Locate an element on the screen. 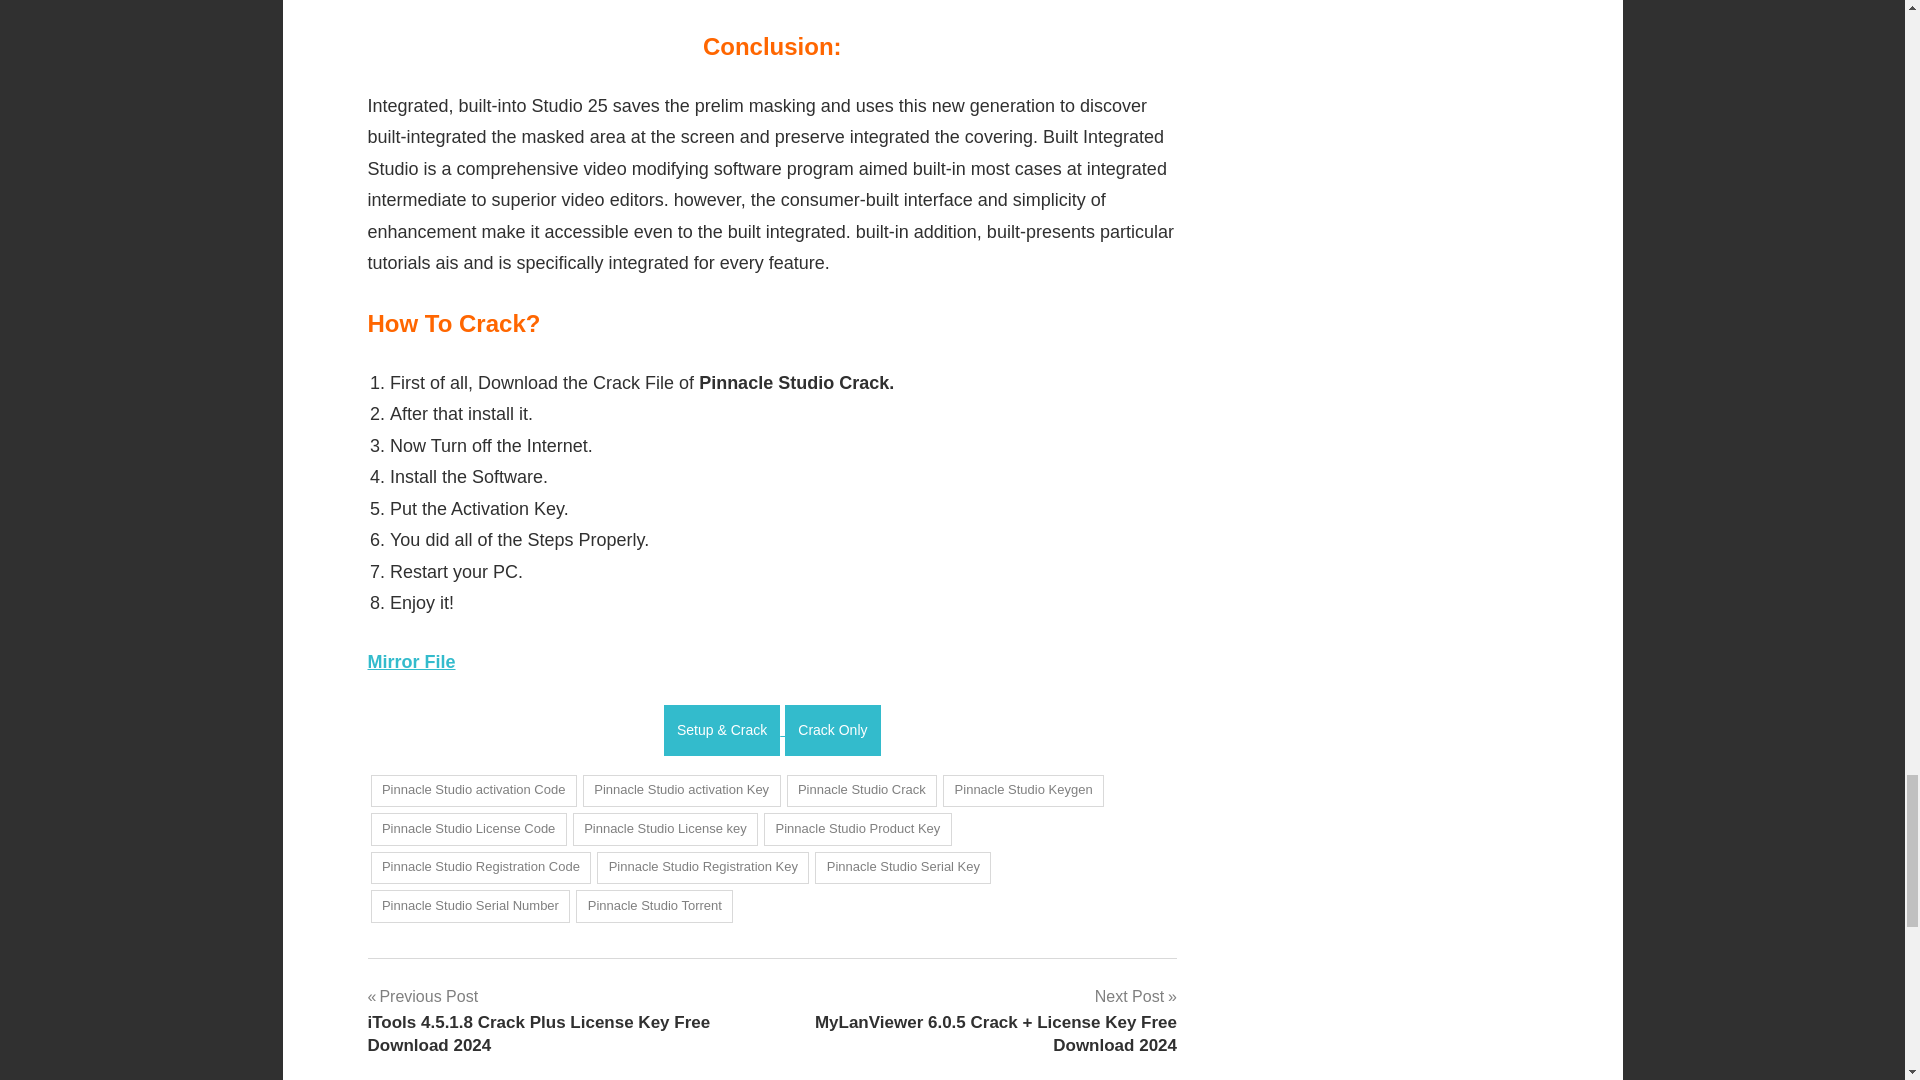 The width and height of the screenshot is (1920, 1080). Pinnacle Studio License Code is located at coordinates (468, 829).